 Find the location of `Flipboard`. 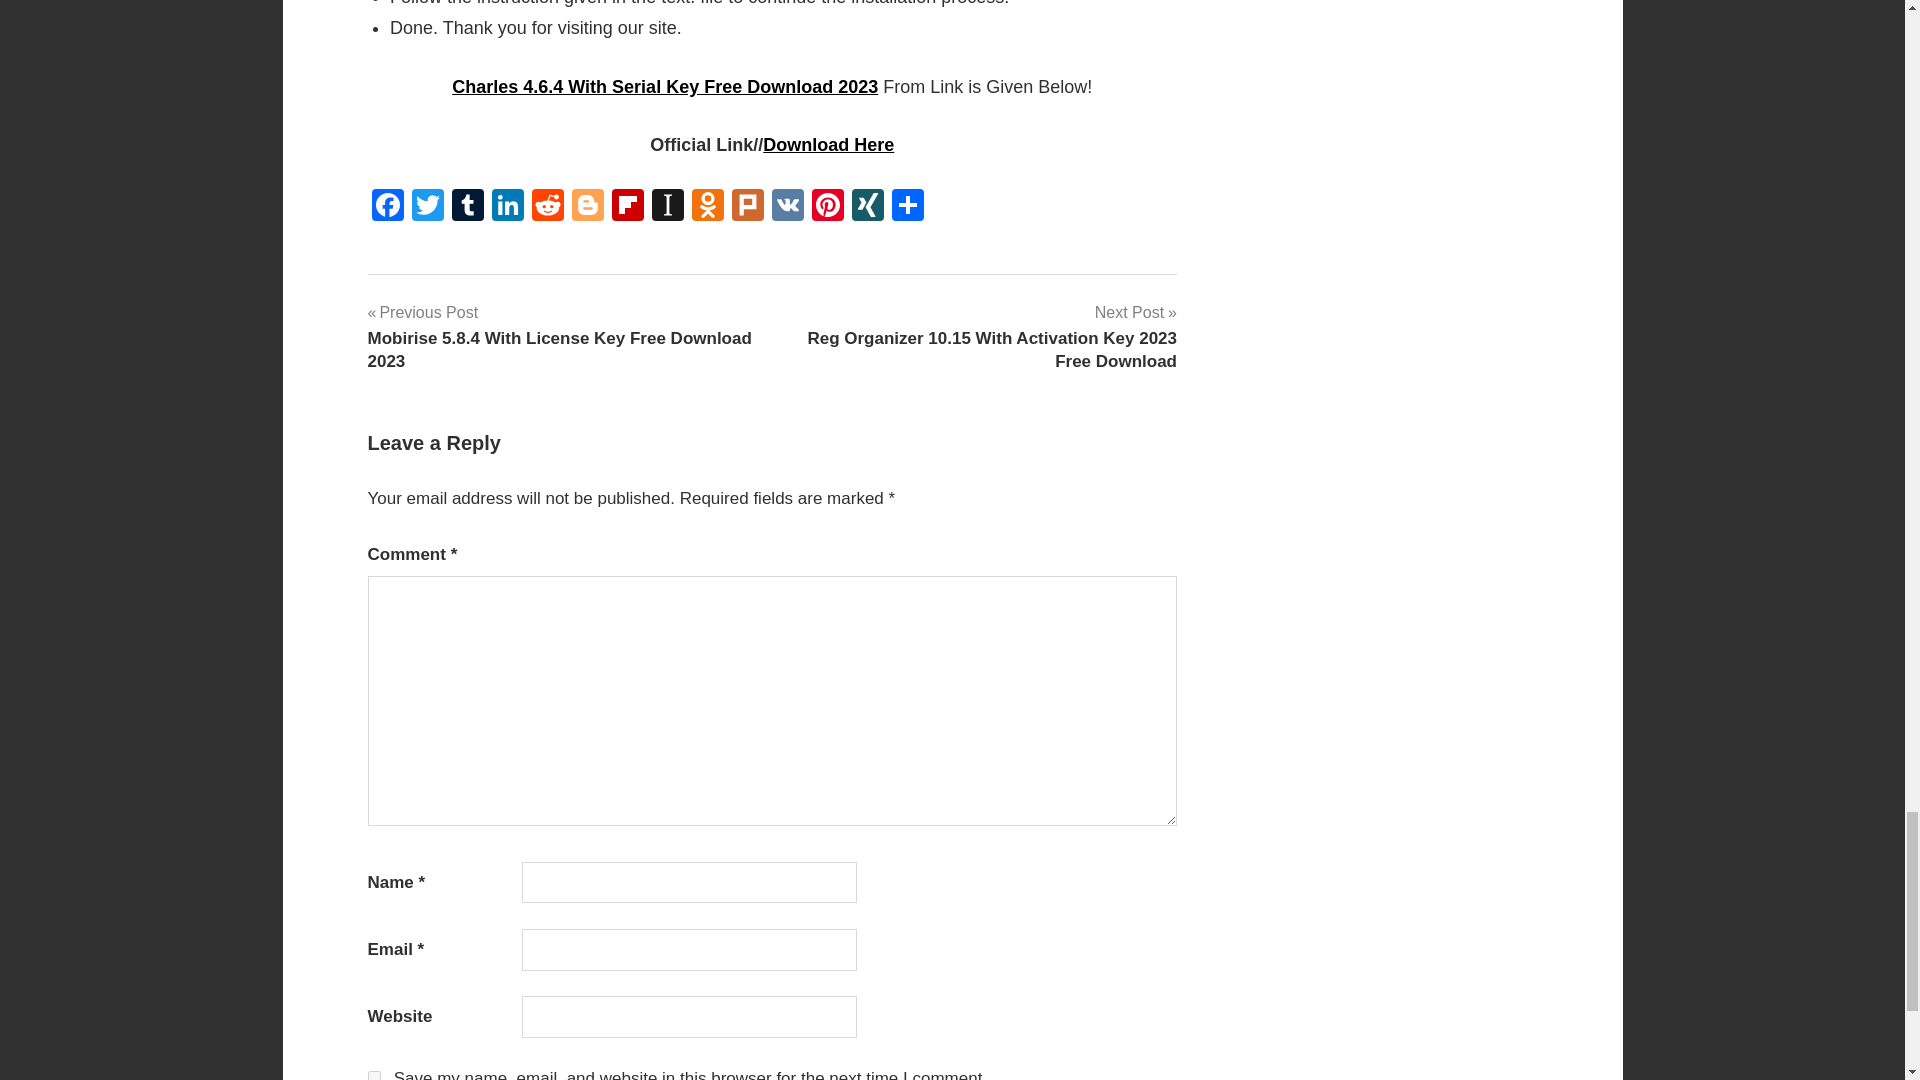

Flipboard is located at coordinates (628, 207).